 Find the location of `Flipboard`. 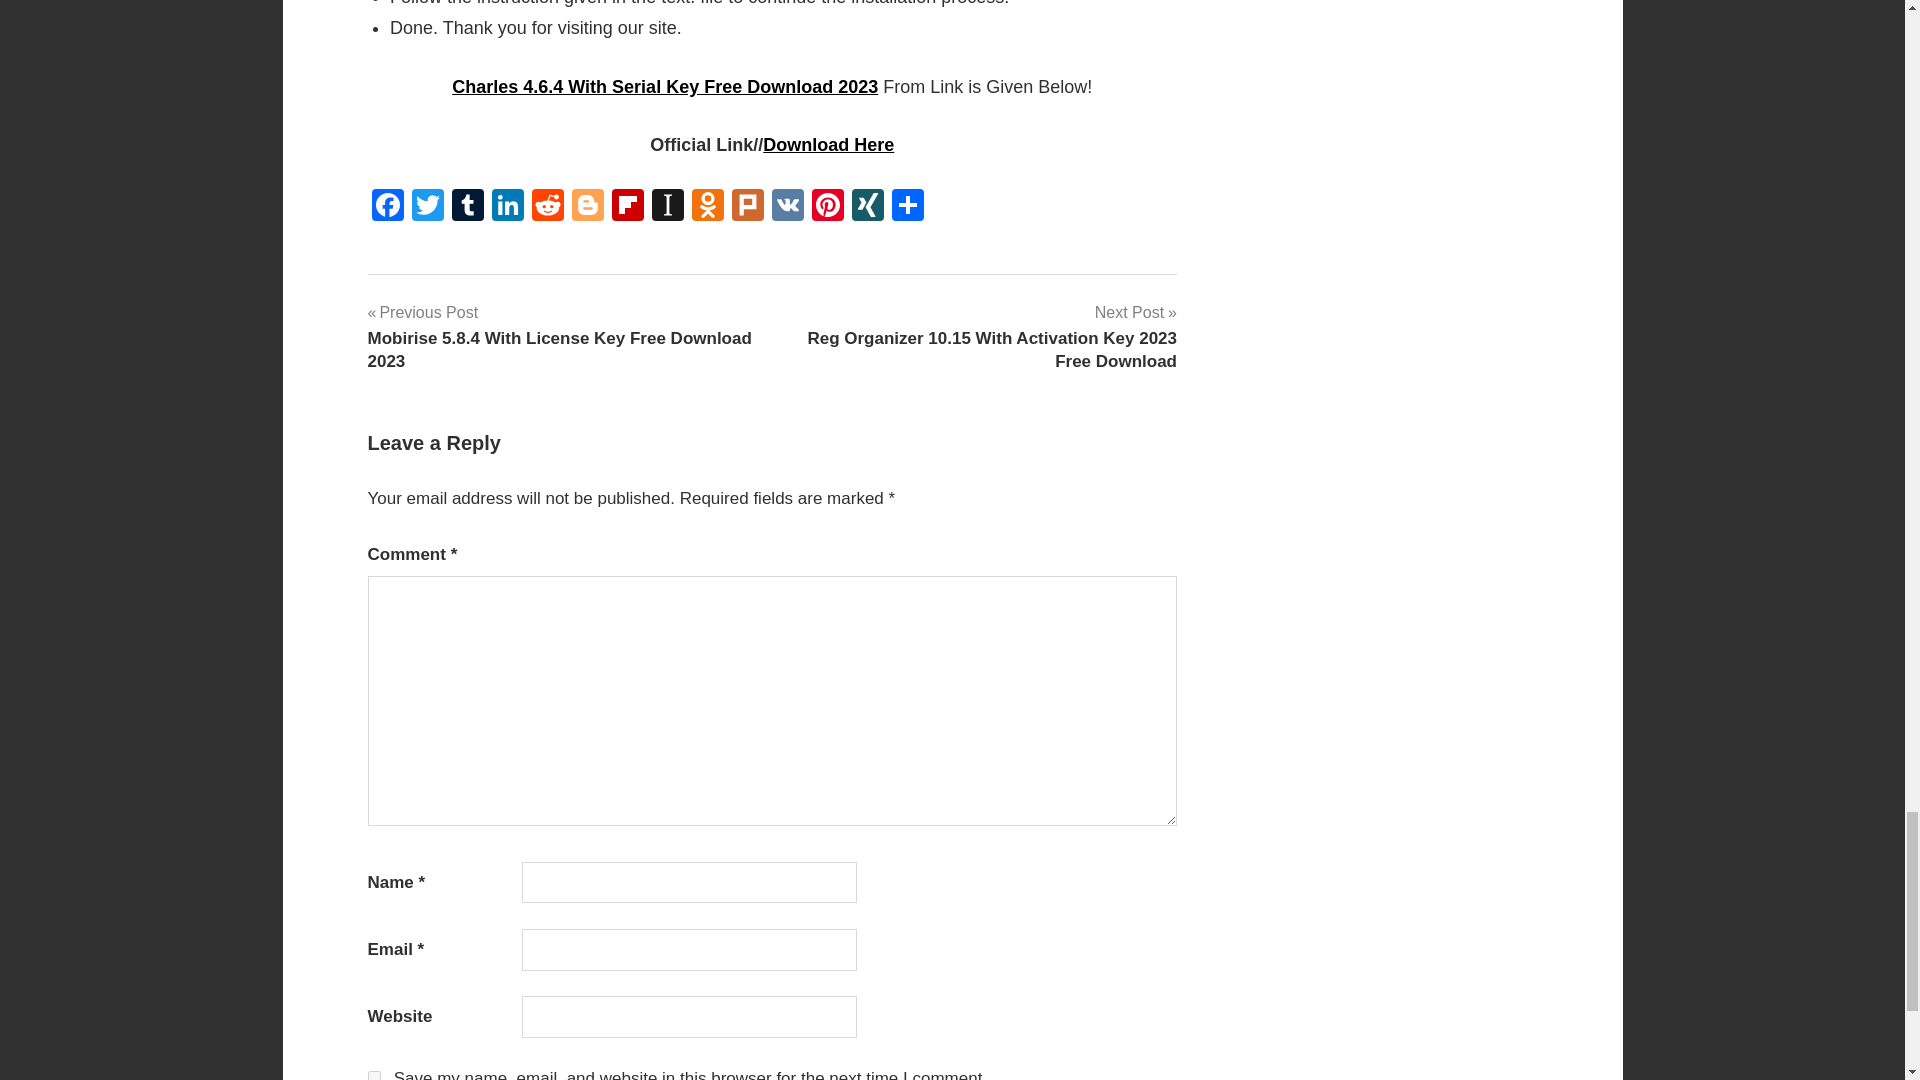

Flipboard is located at coordinates (628, 207).